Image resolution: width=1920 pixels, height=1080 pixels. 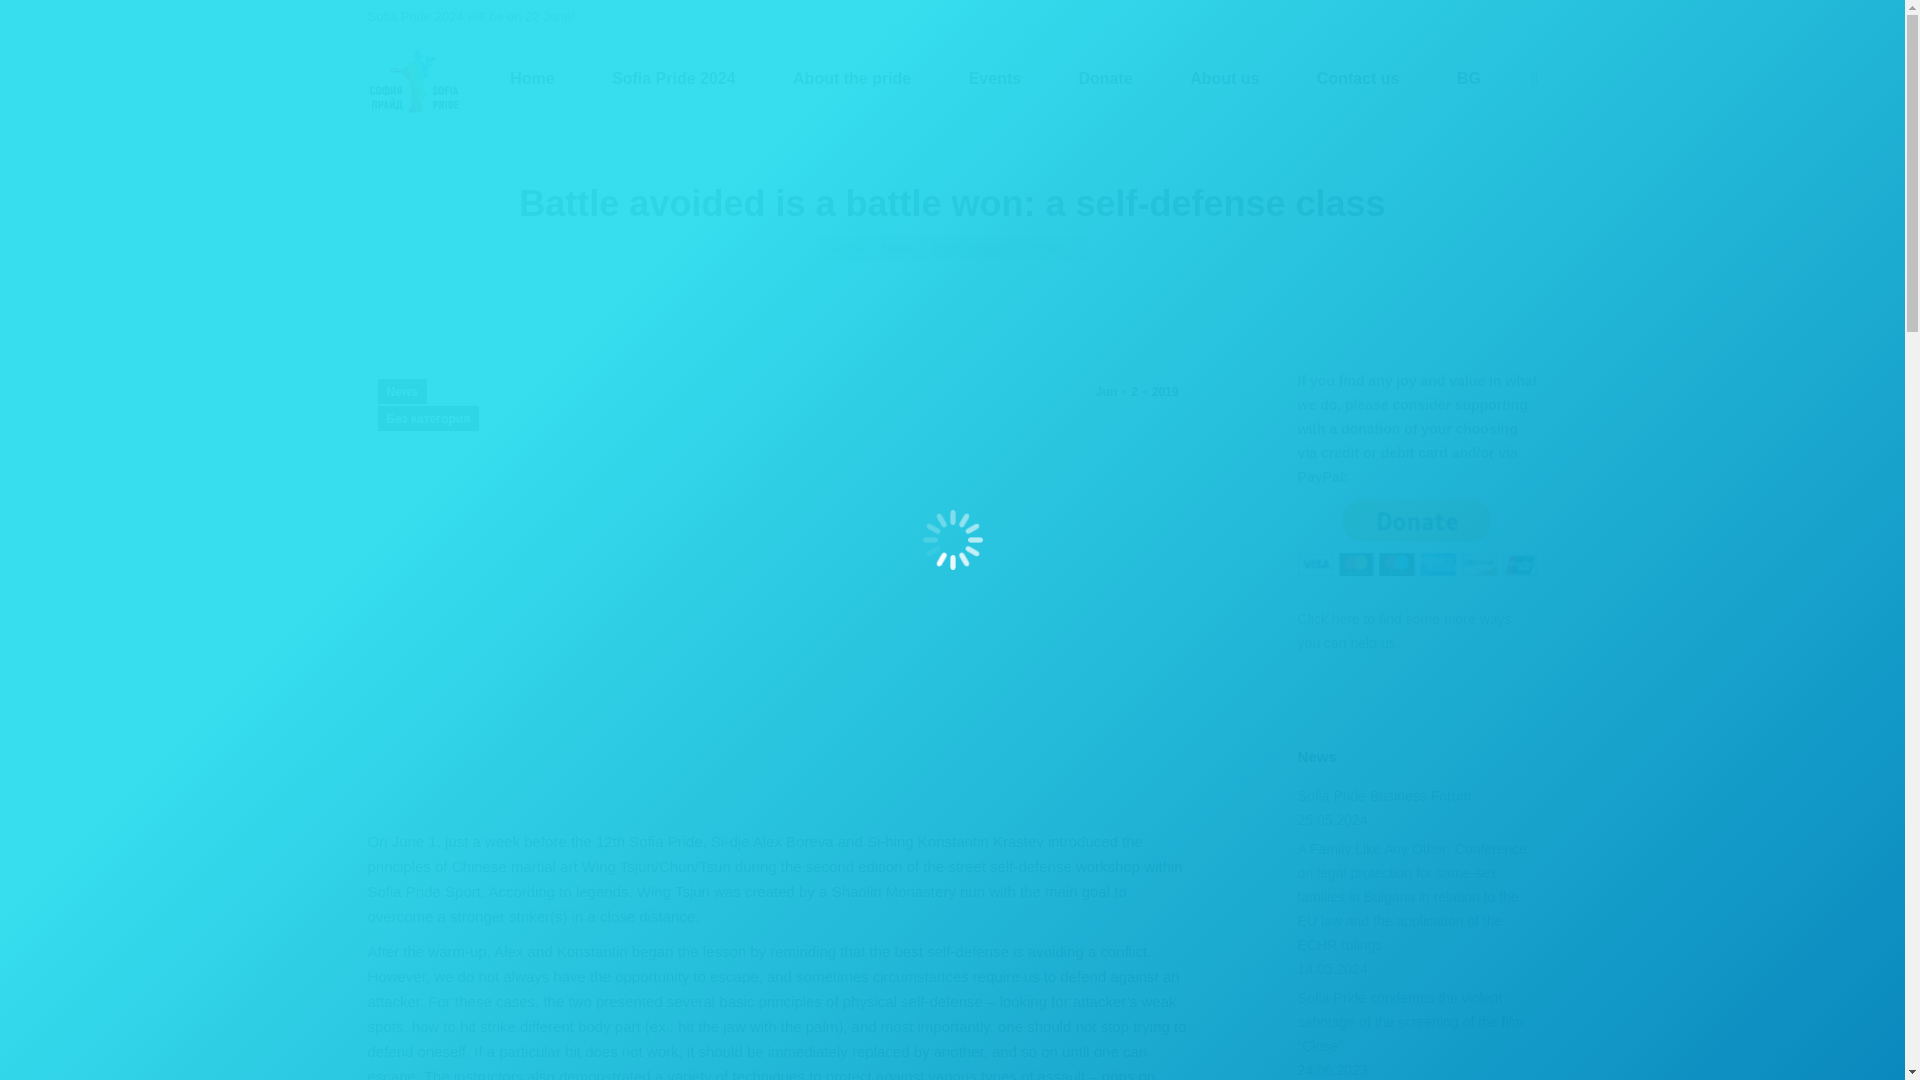 I want to click on News, so click(x=1520, y=16).